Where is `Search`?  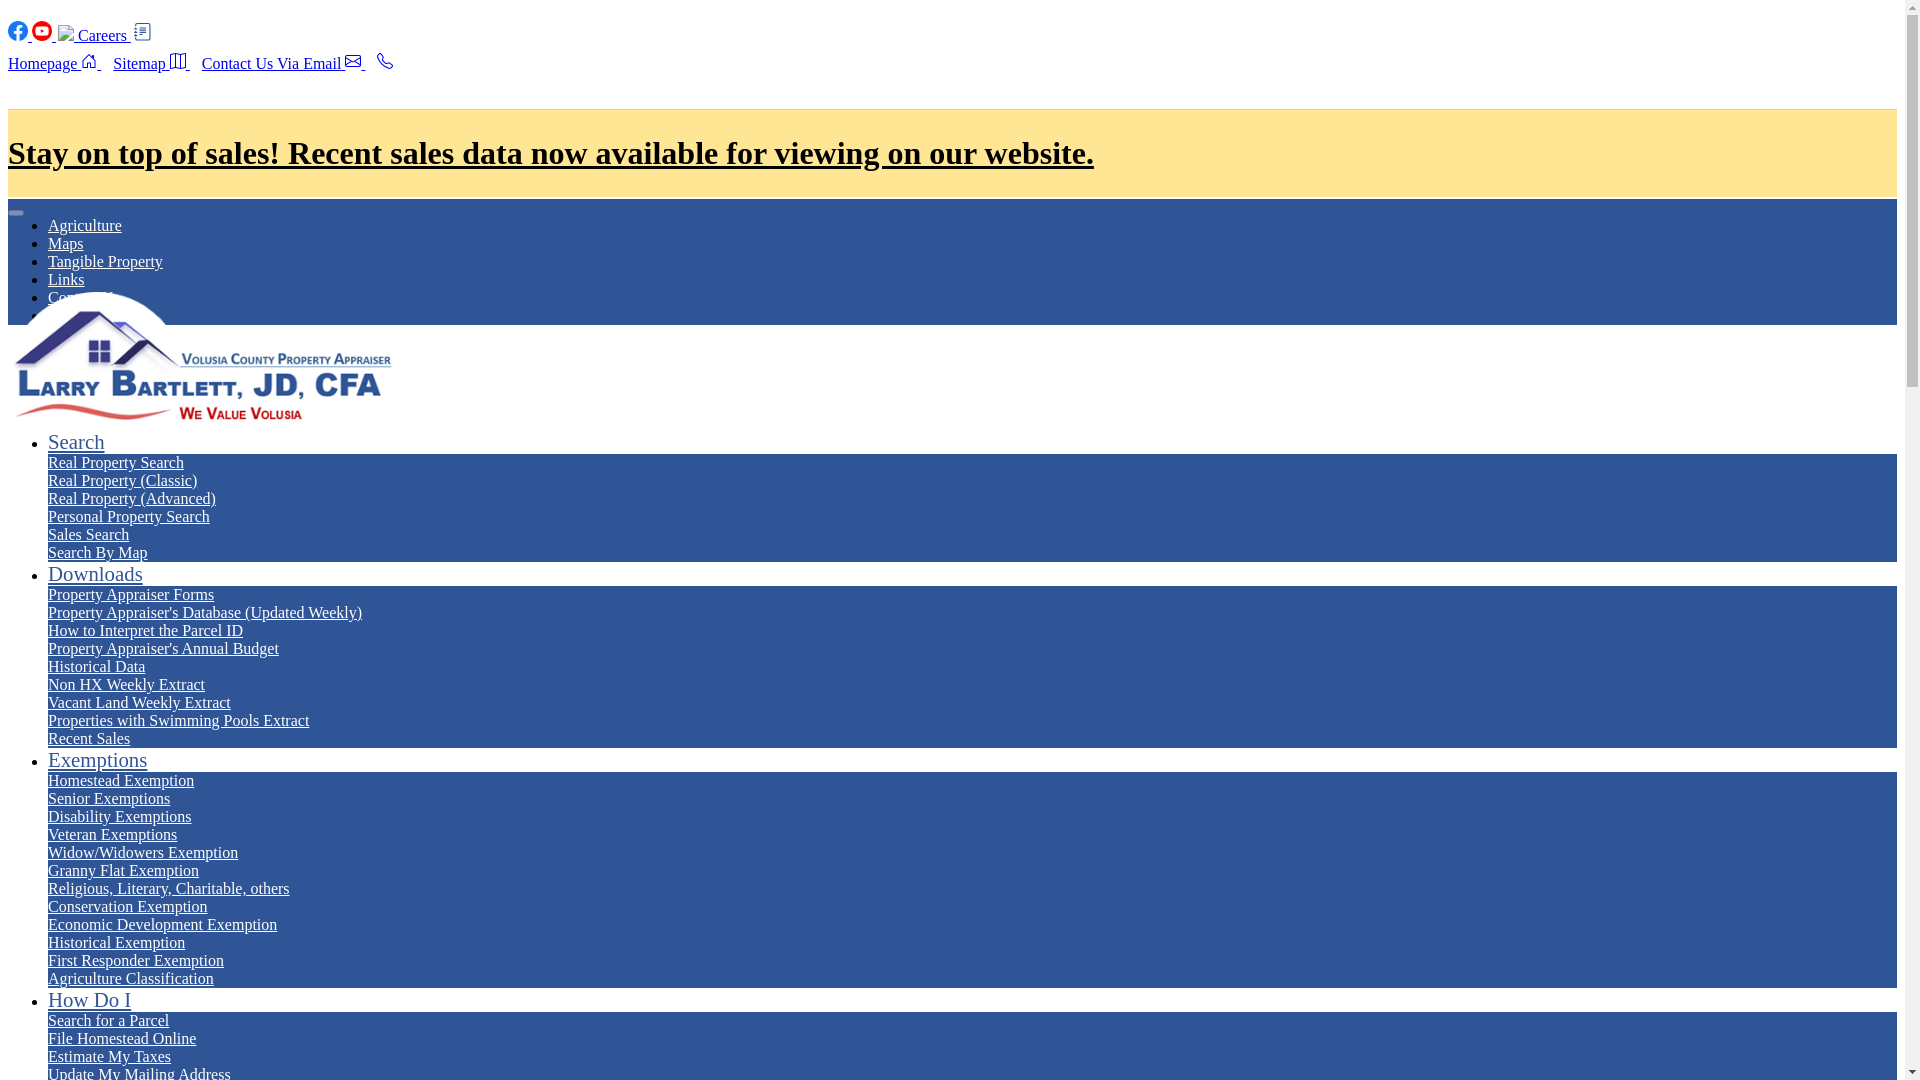
Search is located at coordinates (76, 440).